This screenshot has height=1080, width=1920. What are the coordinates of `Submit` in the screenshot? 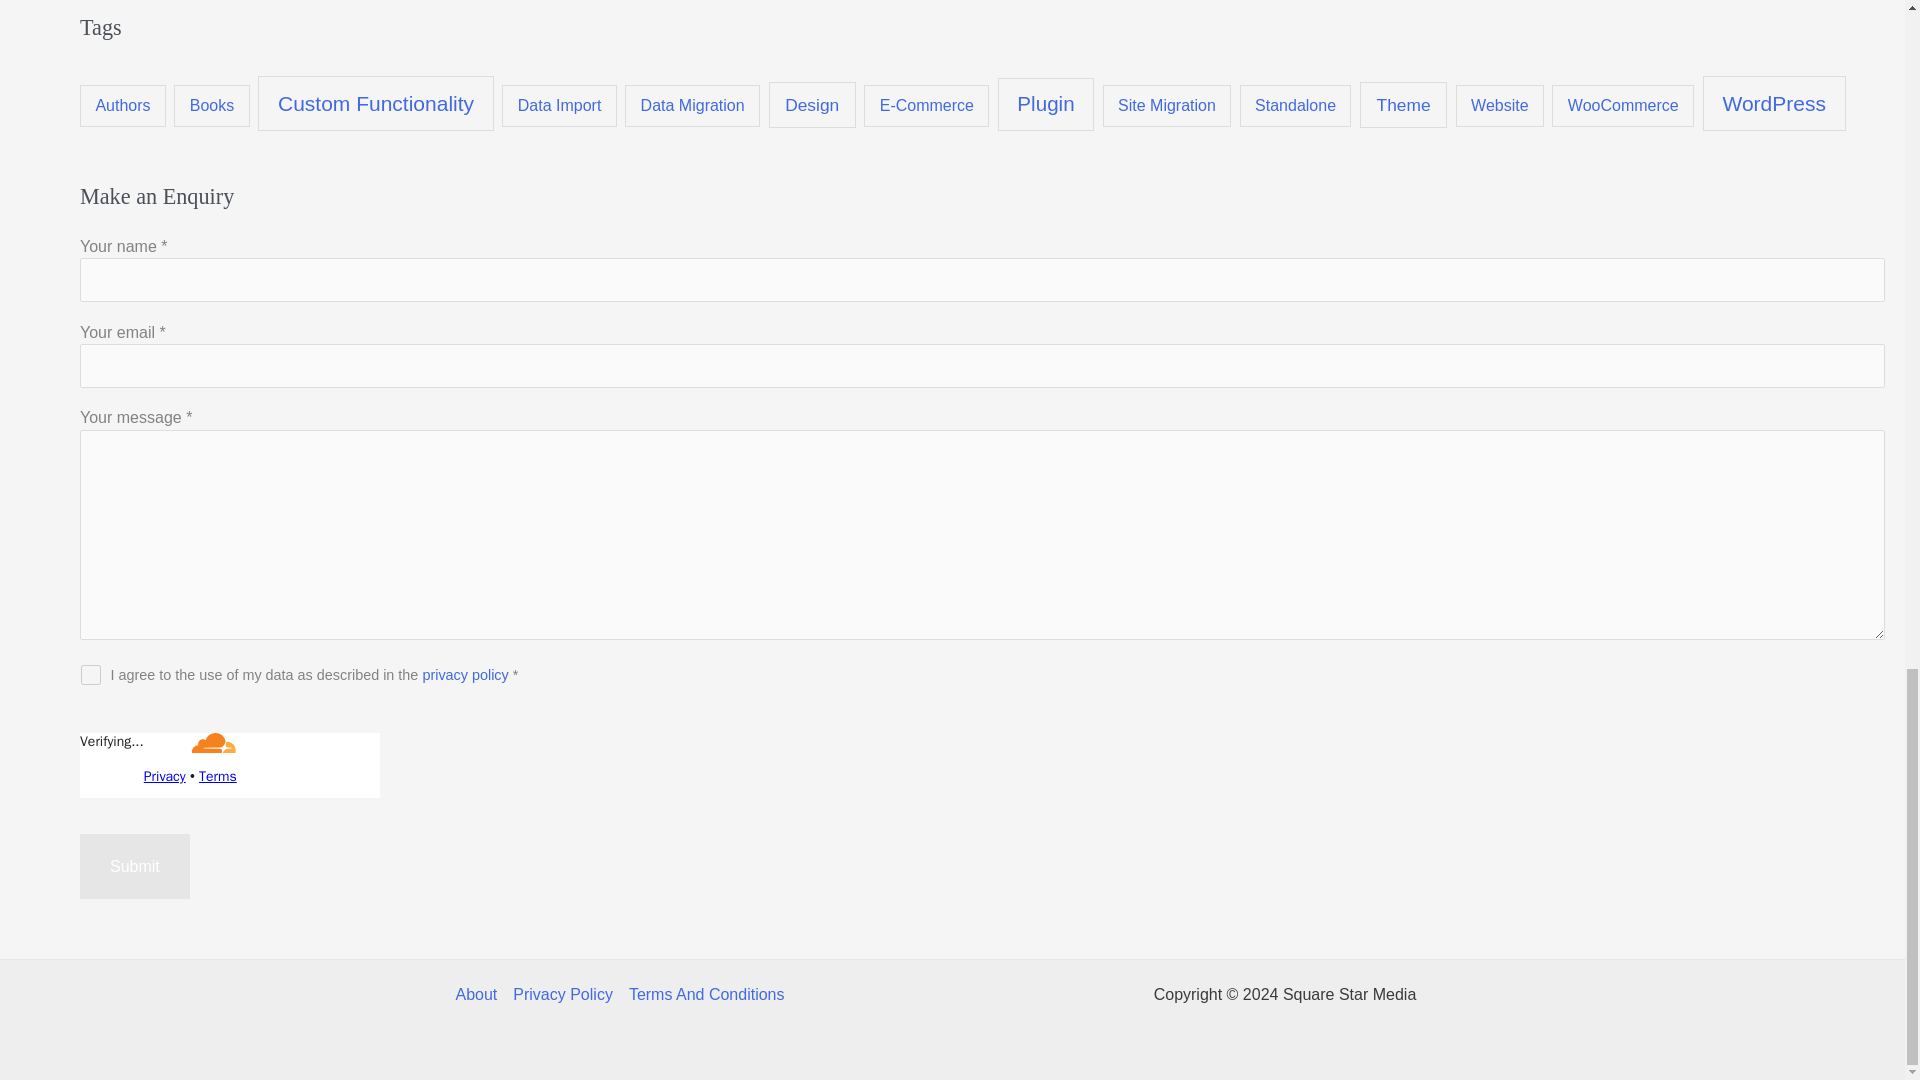 It's located at (135, 866).